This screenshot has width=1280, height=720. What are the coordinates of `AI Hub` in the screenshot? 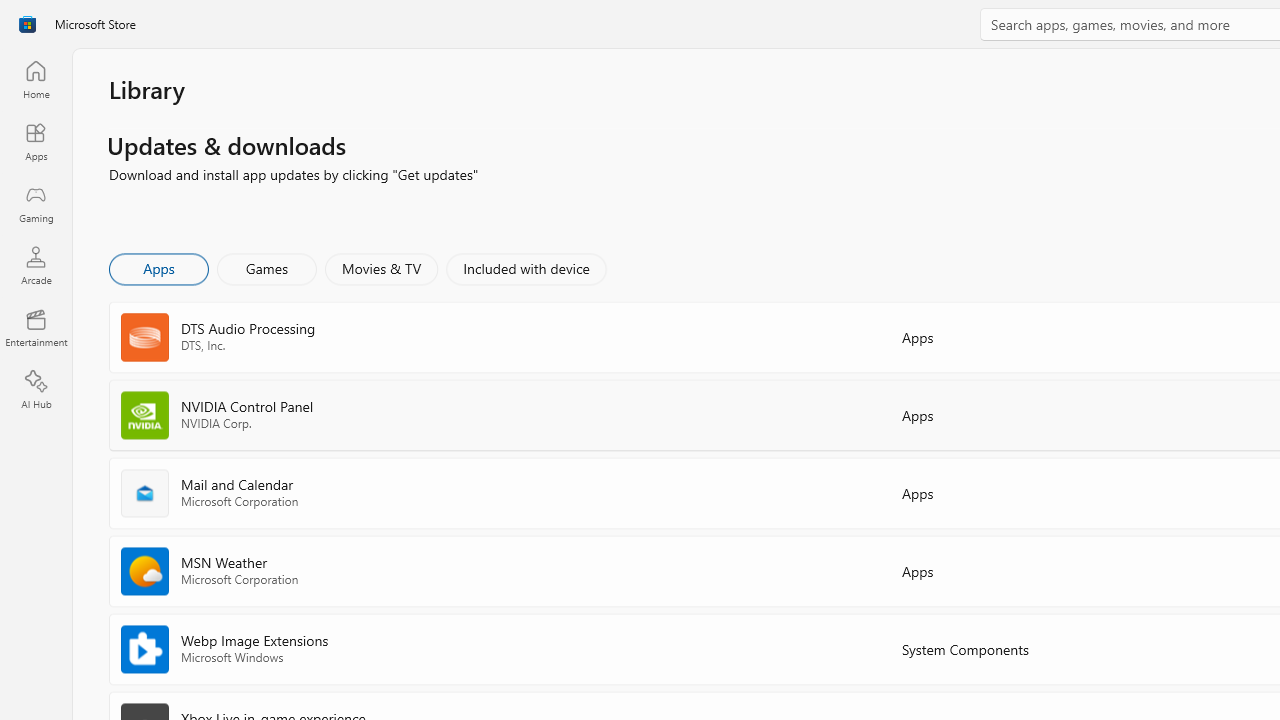 It's located at (36, 390).